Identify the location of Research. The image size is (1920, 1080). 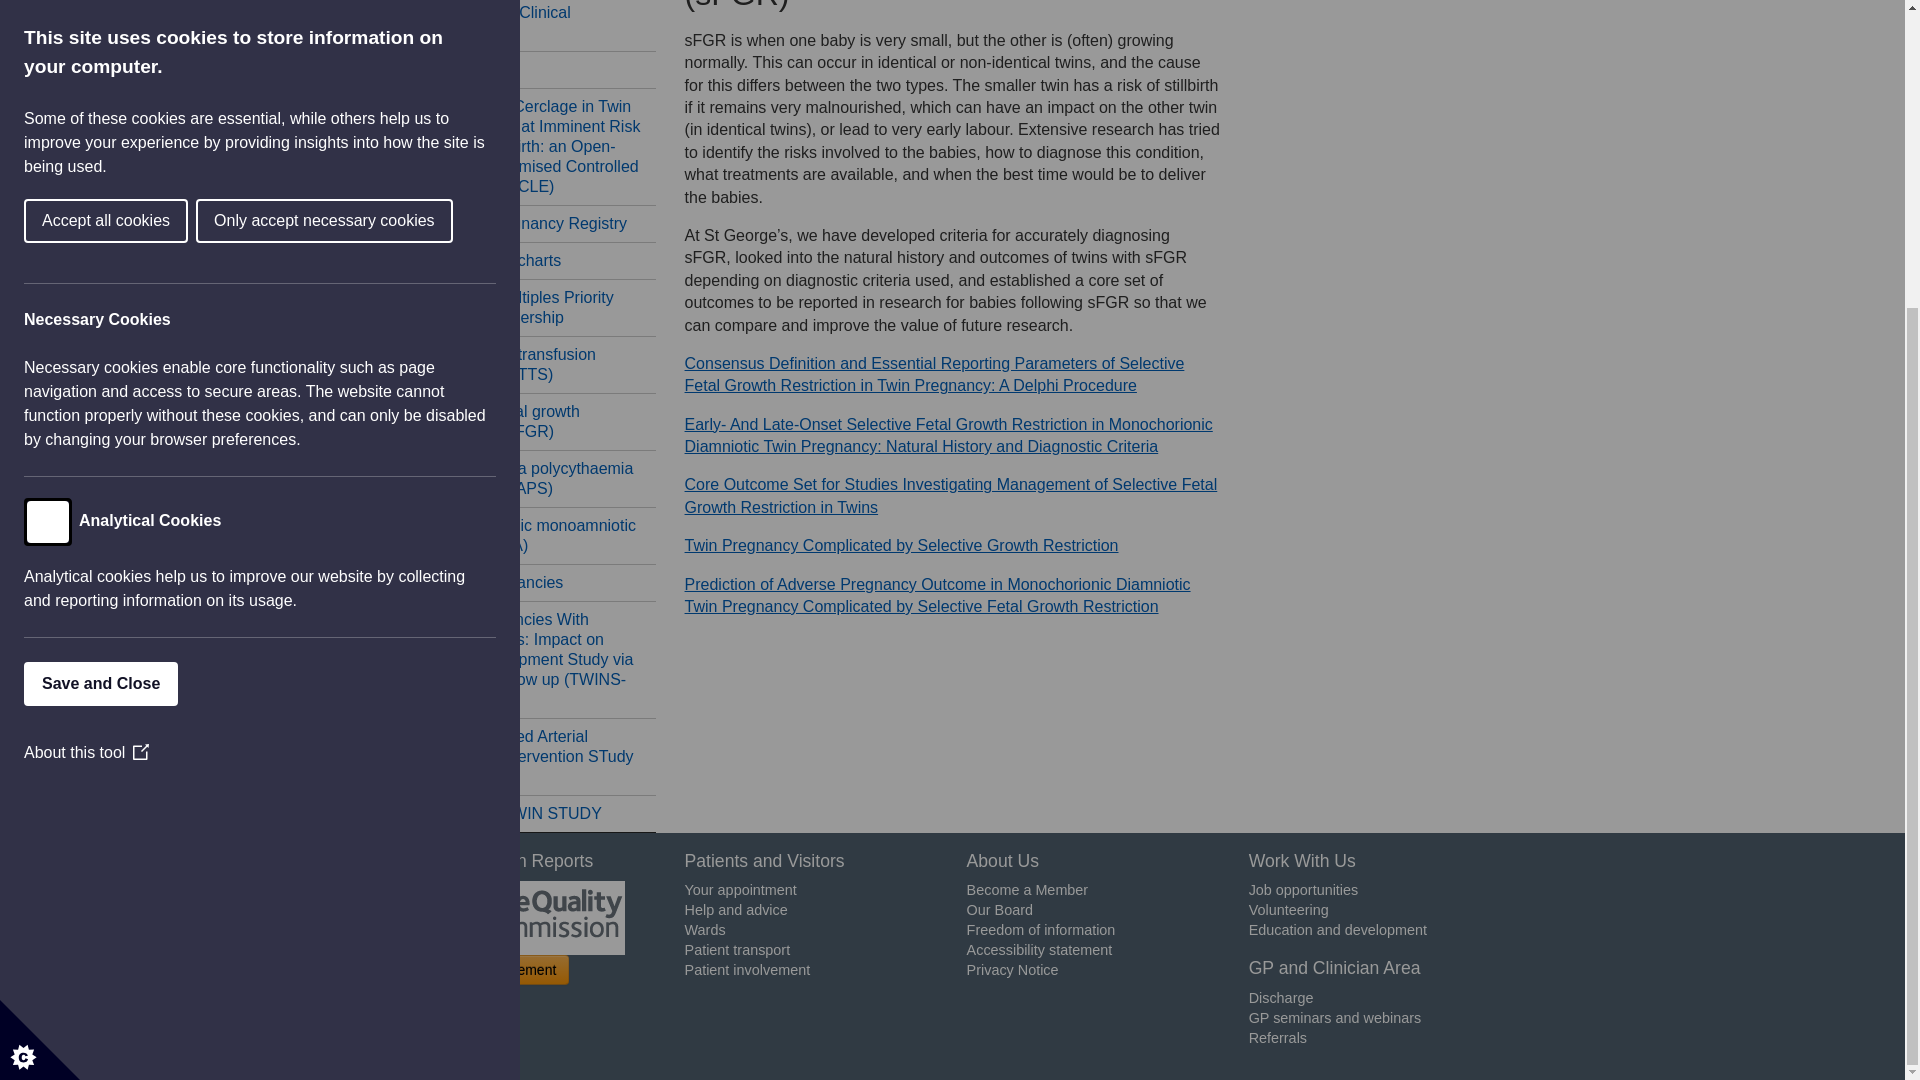
(528, 68).